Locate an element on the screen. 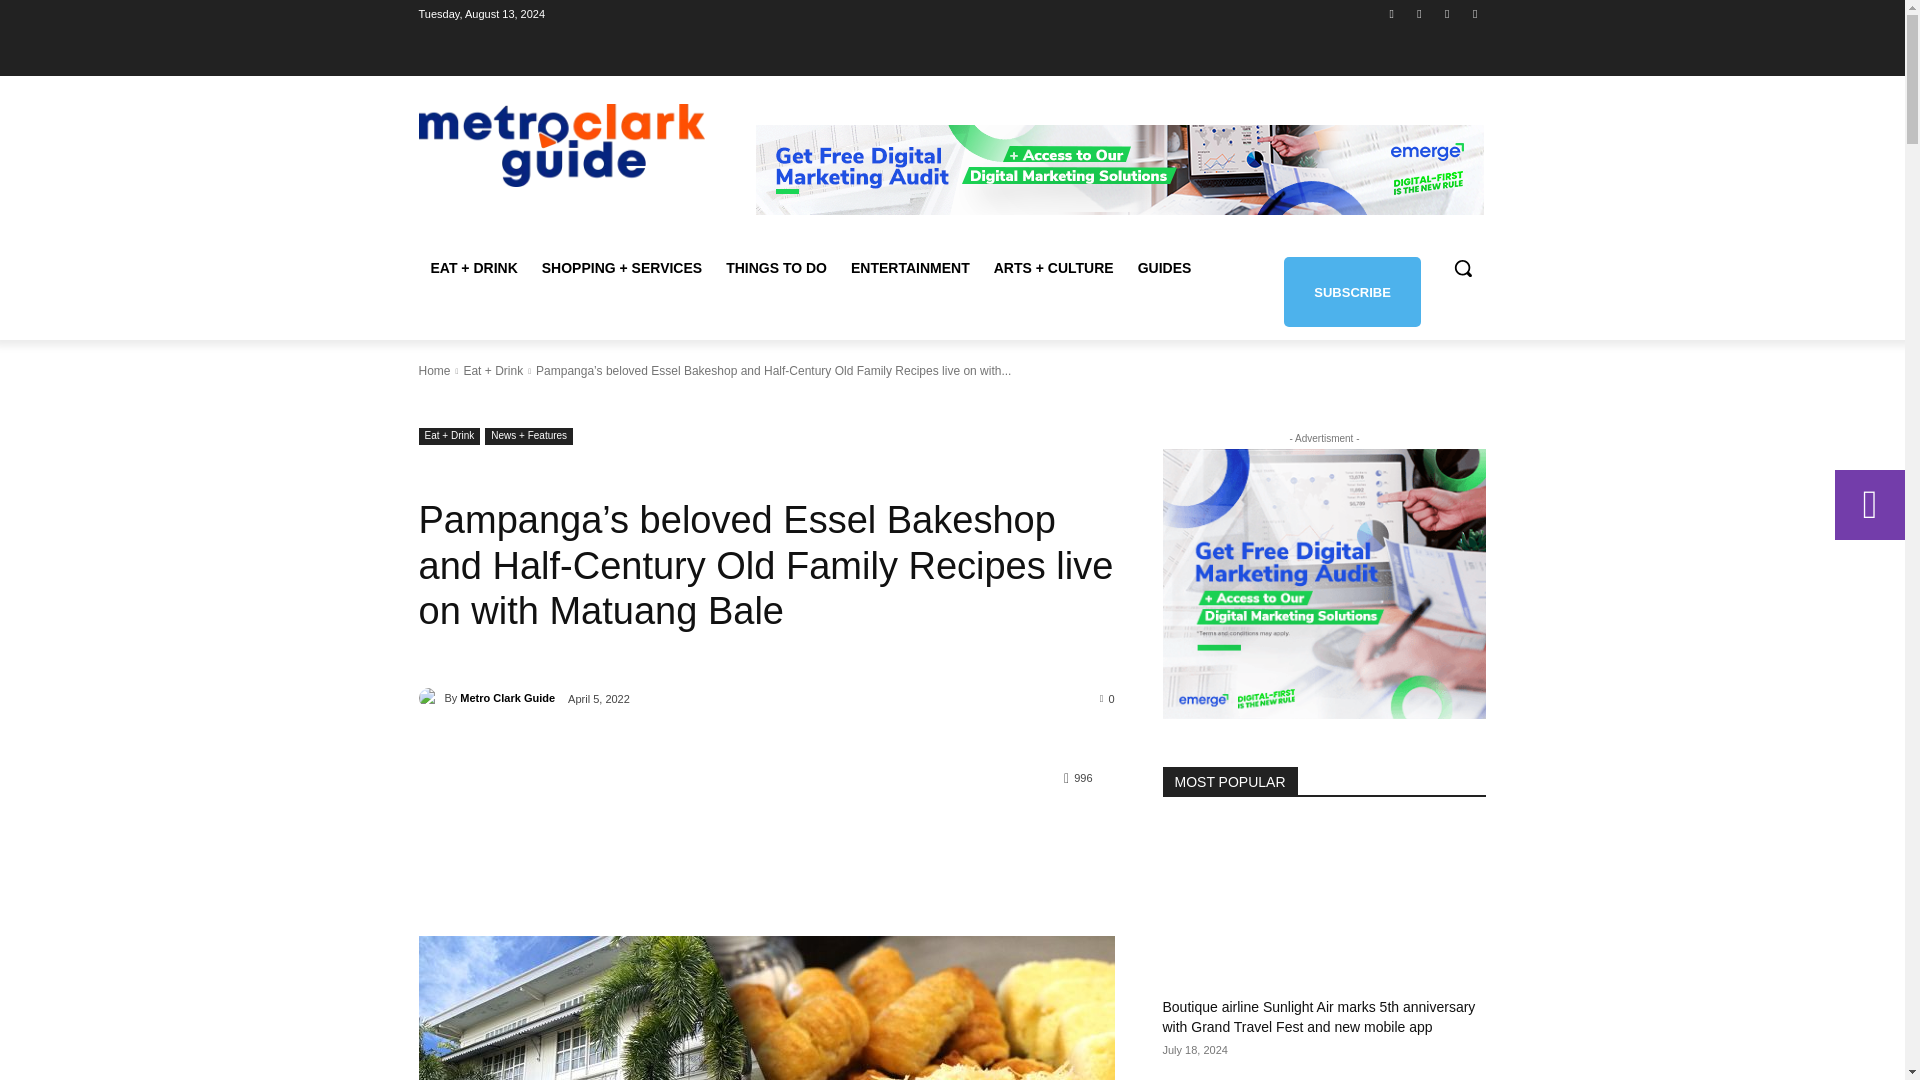 This screenshot has height=1080, width=1920. Twitter is located at coordinates (1474, 13).